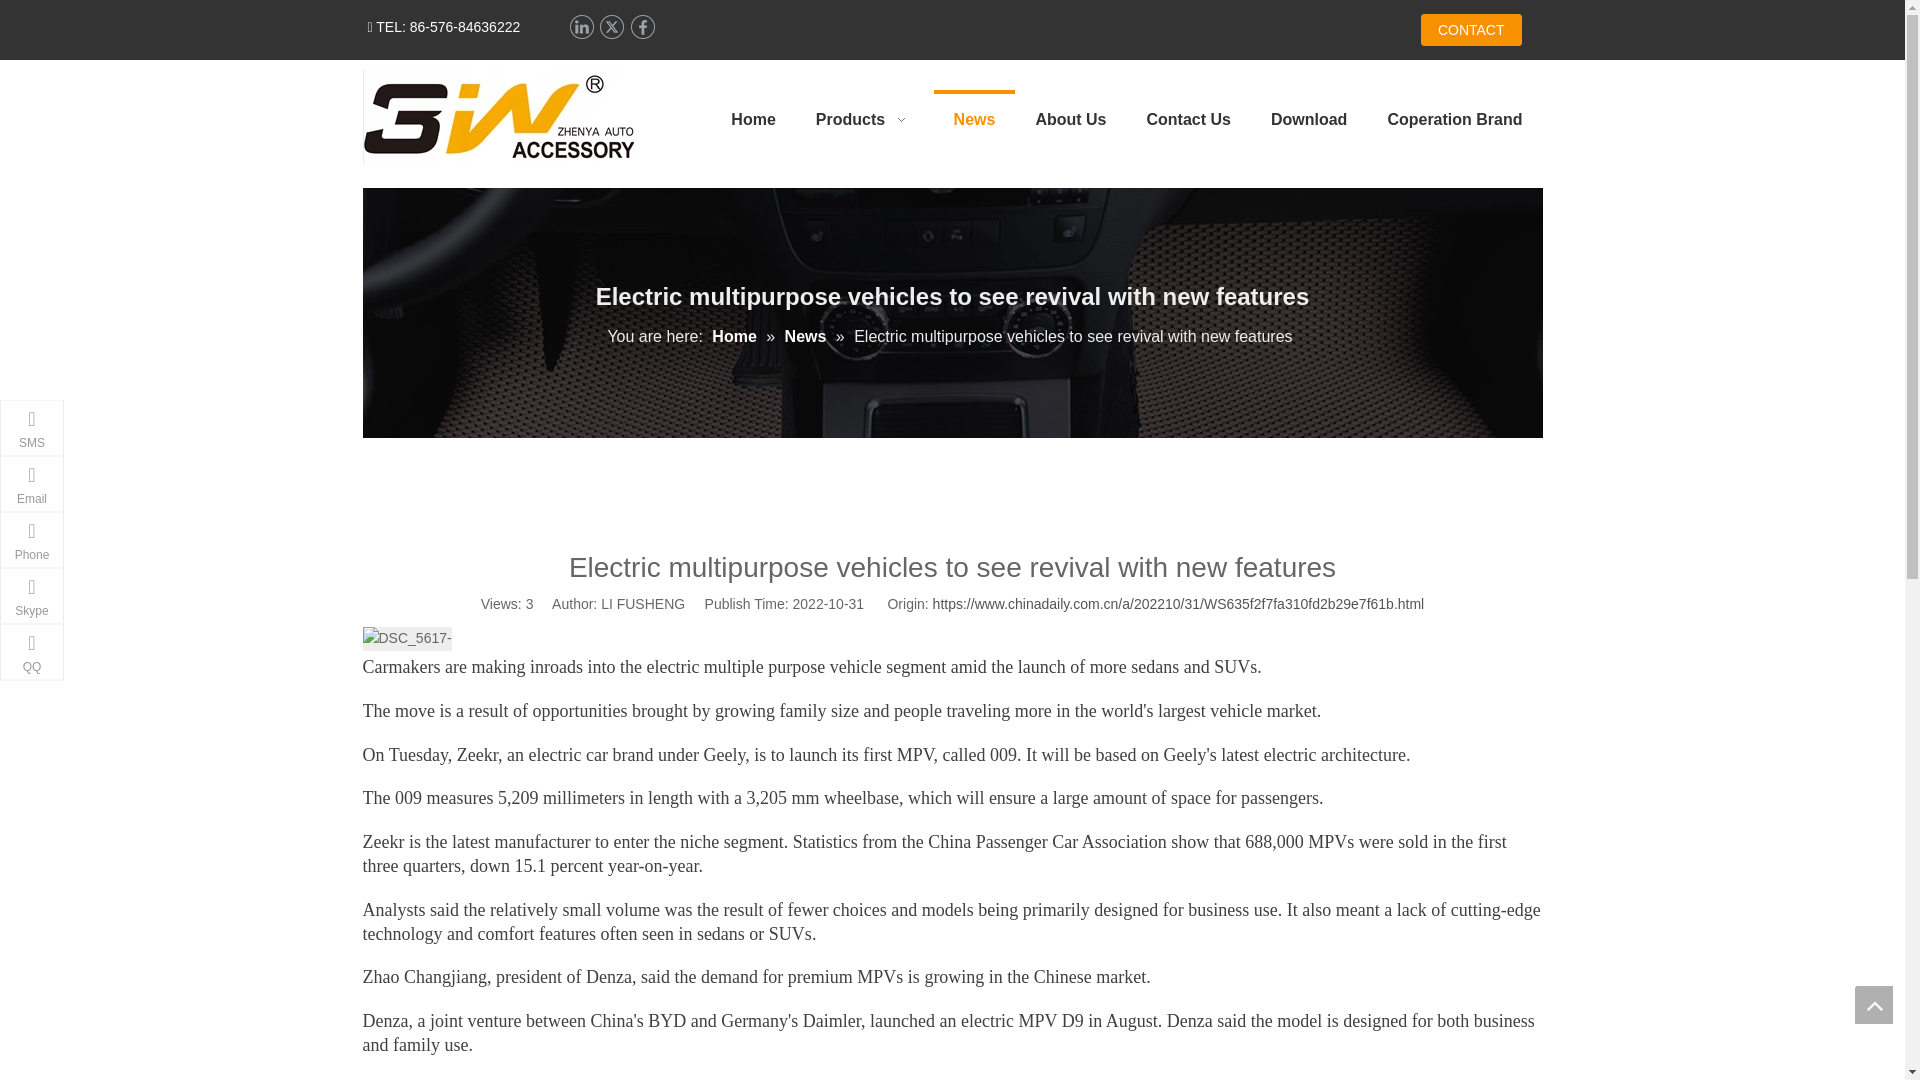 This screenshot has height=1080, width=1920. What do you see at coordinates (498, 116) in the screenshot?
I see `8165314` at bounding box center [498, 116].